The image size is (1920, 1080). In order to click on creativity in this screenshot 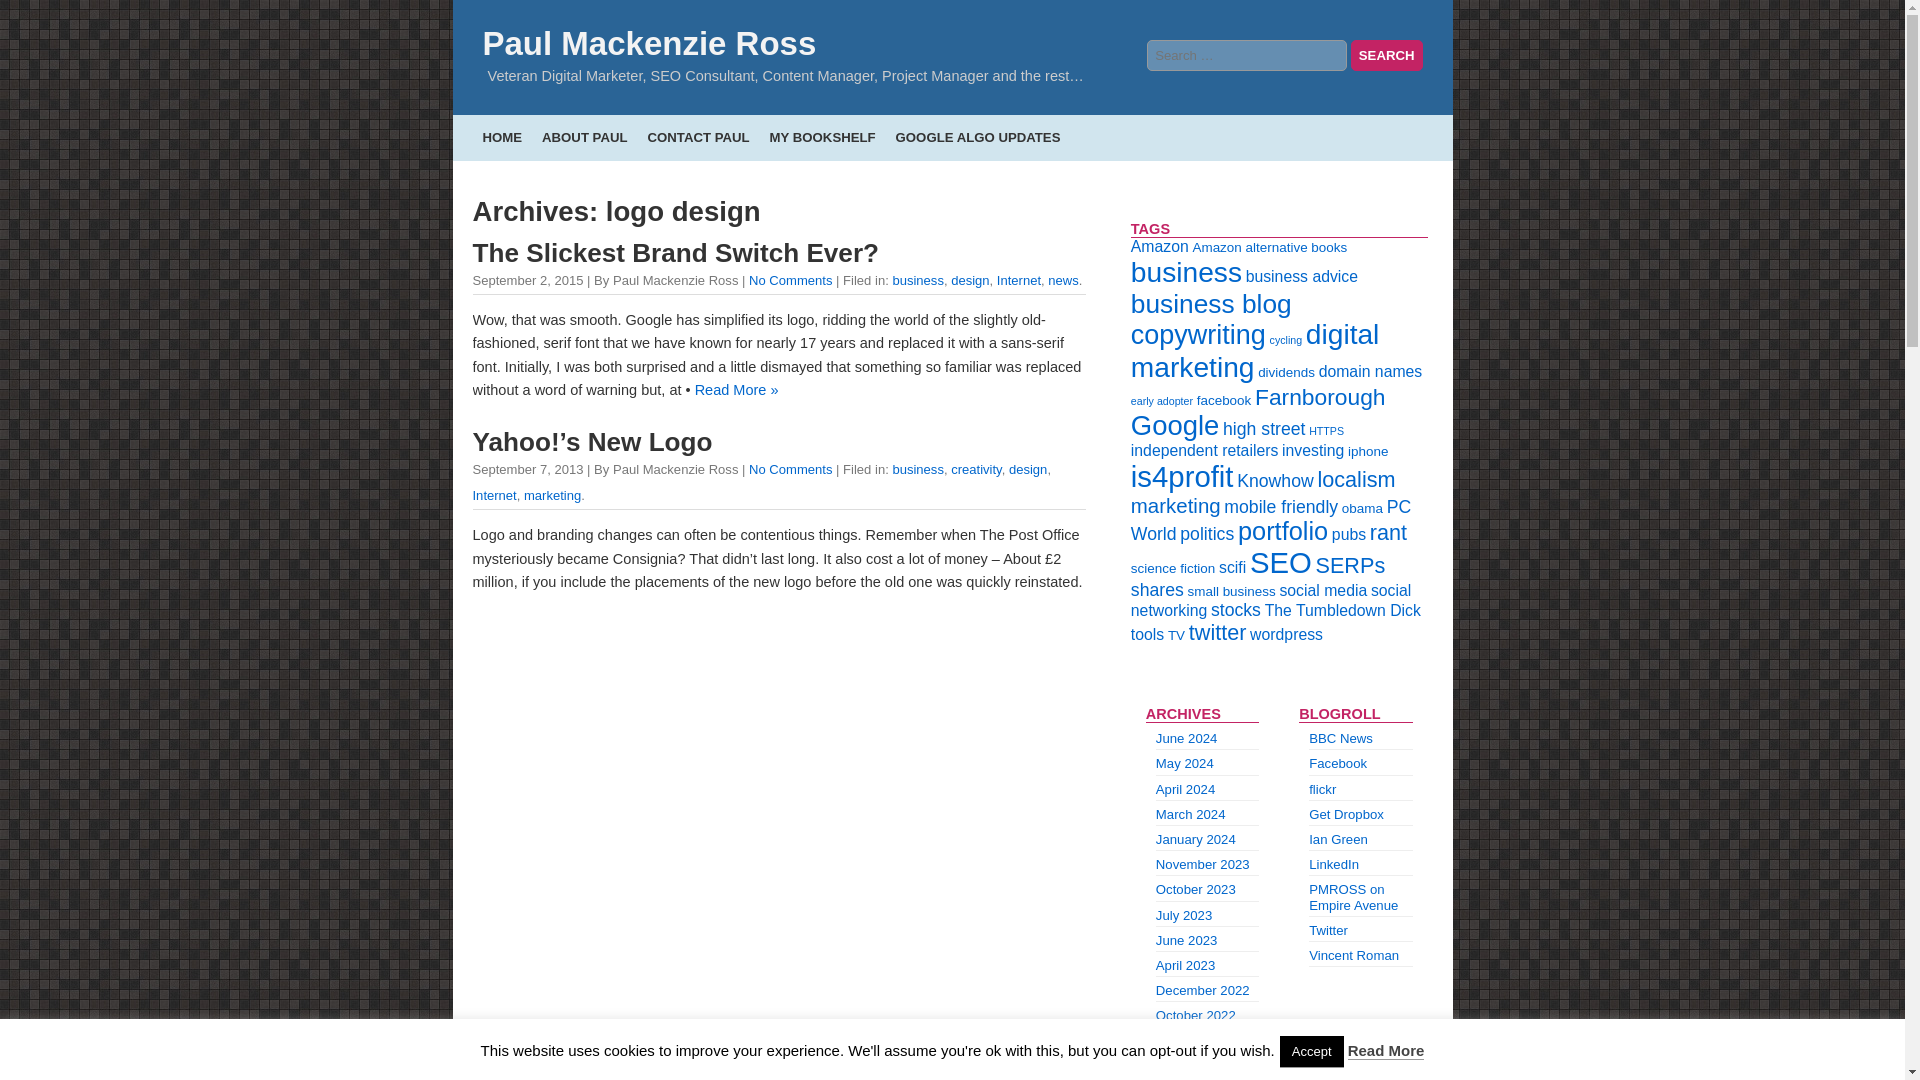, I will do `click(976, 470)`.